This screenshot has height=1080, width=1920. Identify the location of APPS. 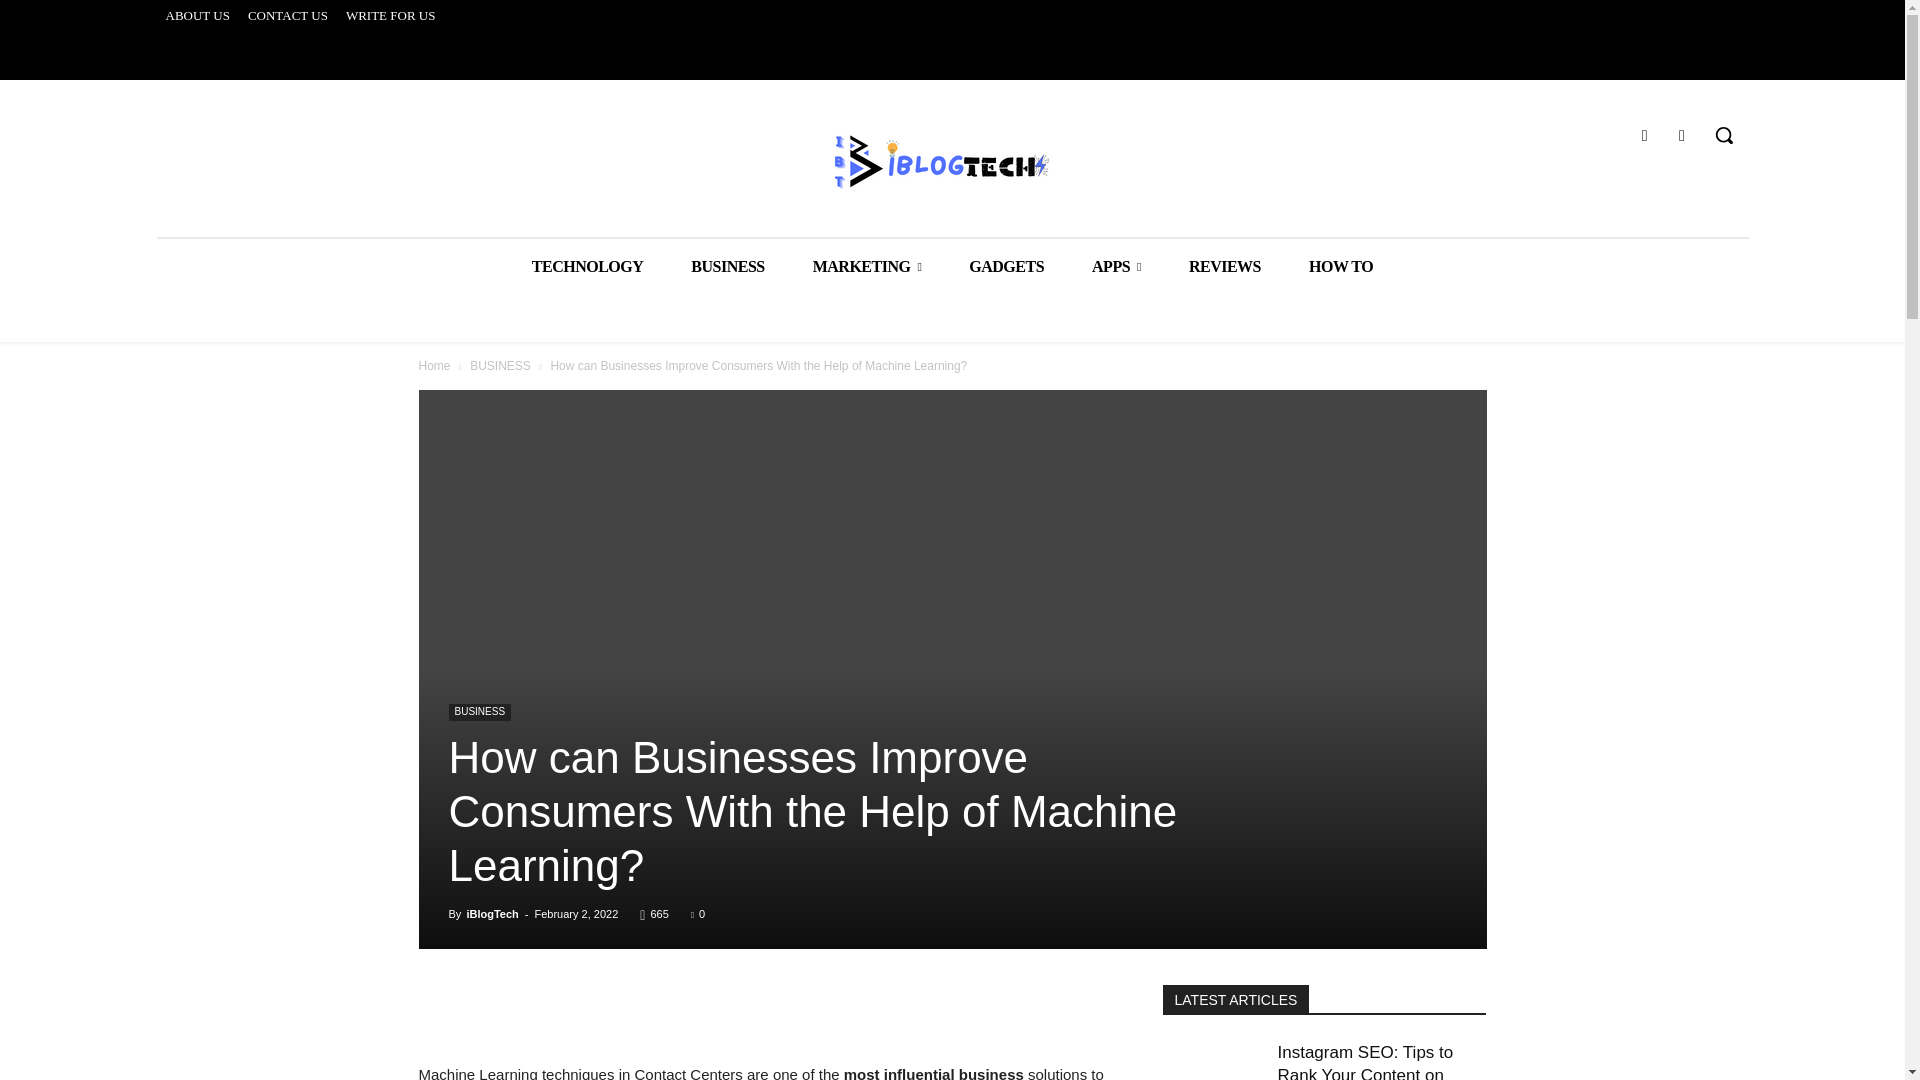
(1116, 266).